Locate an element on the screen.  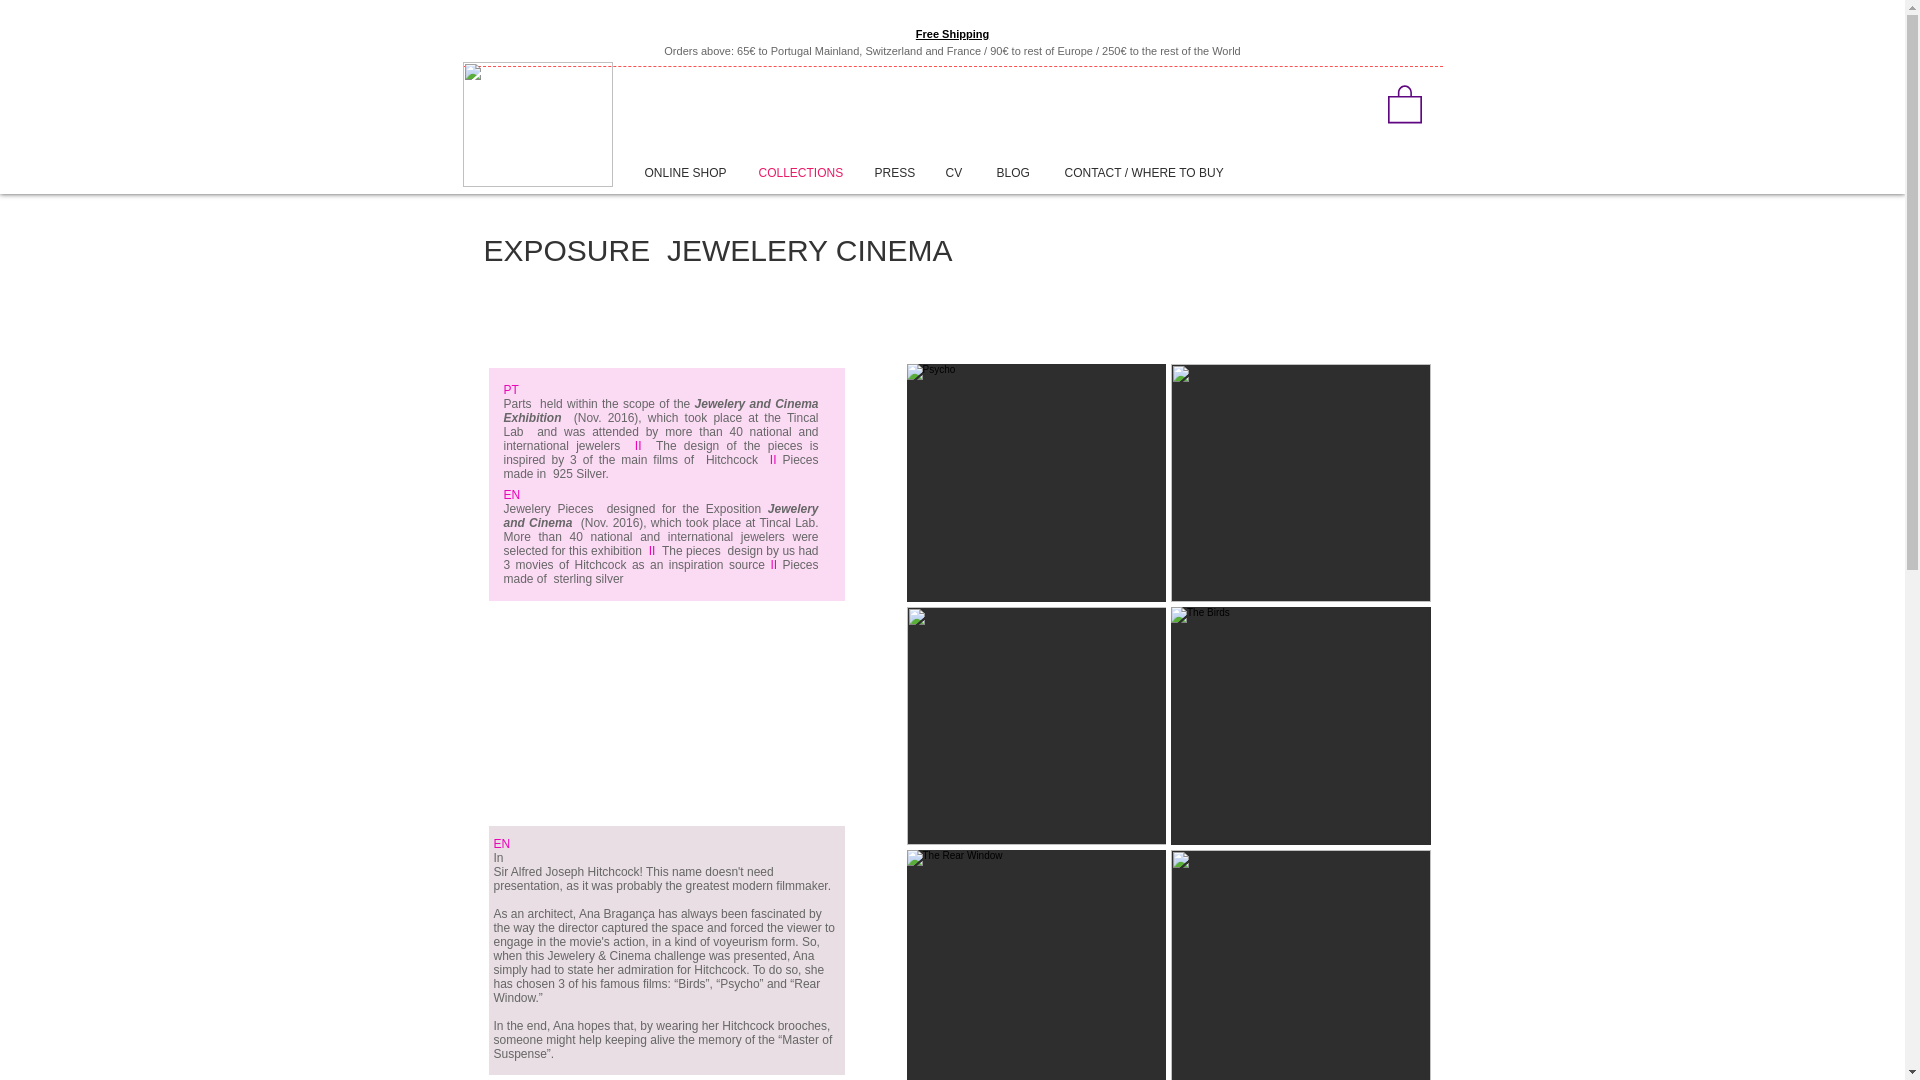
BLOG is located at coordinates (1020, 173).